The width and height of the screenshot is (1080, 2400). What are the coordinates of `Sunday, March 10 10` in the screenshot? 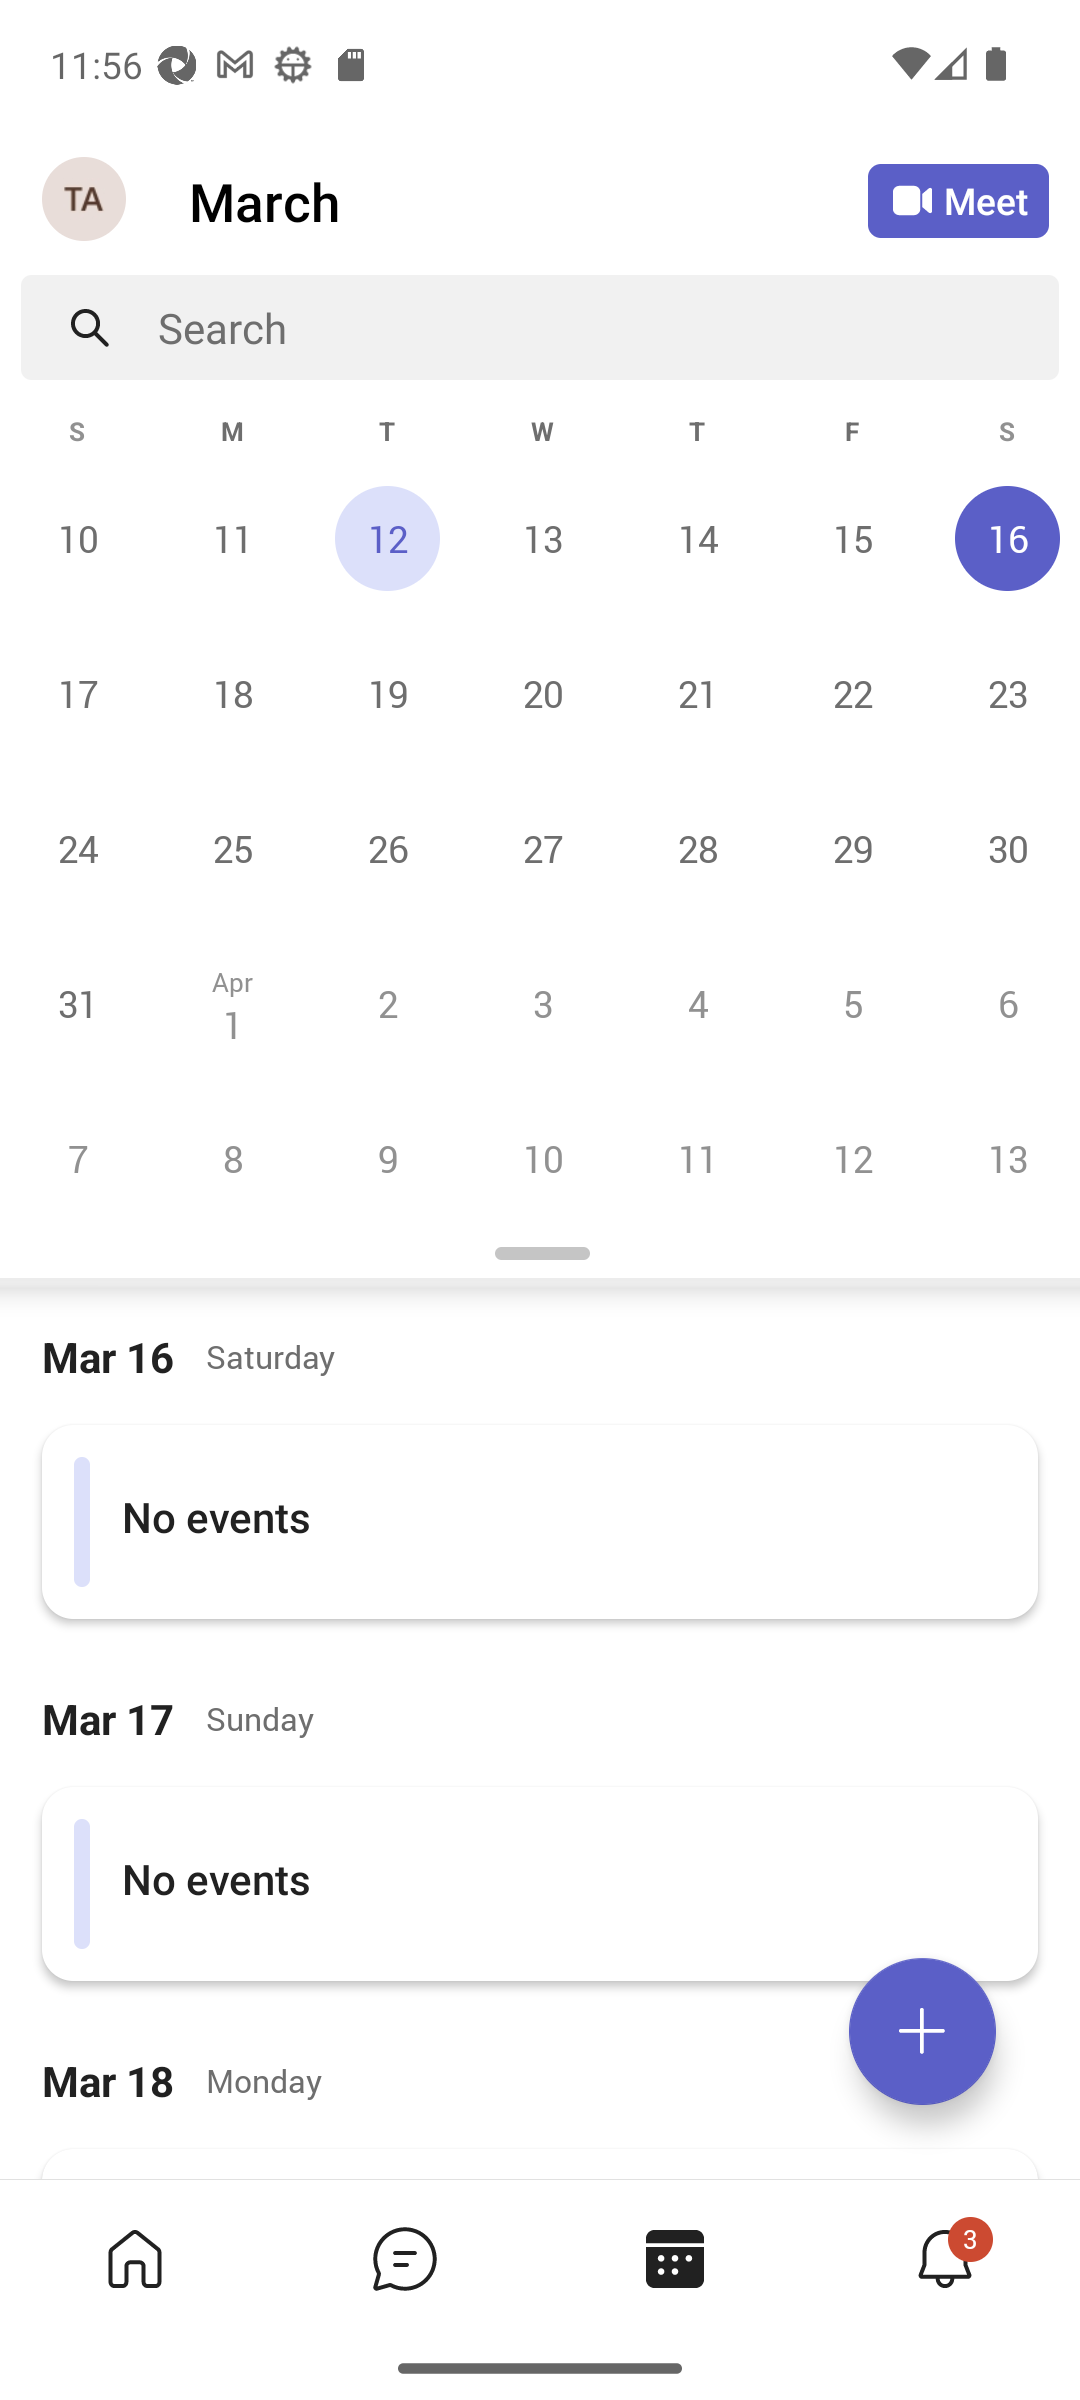 It's located at (78, 538).